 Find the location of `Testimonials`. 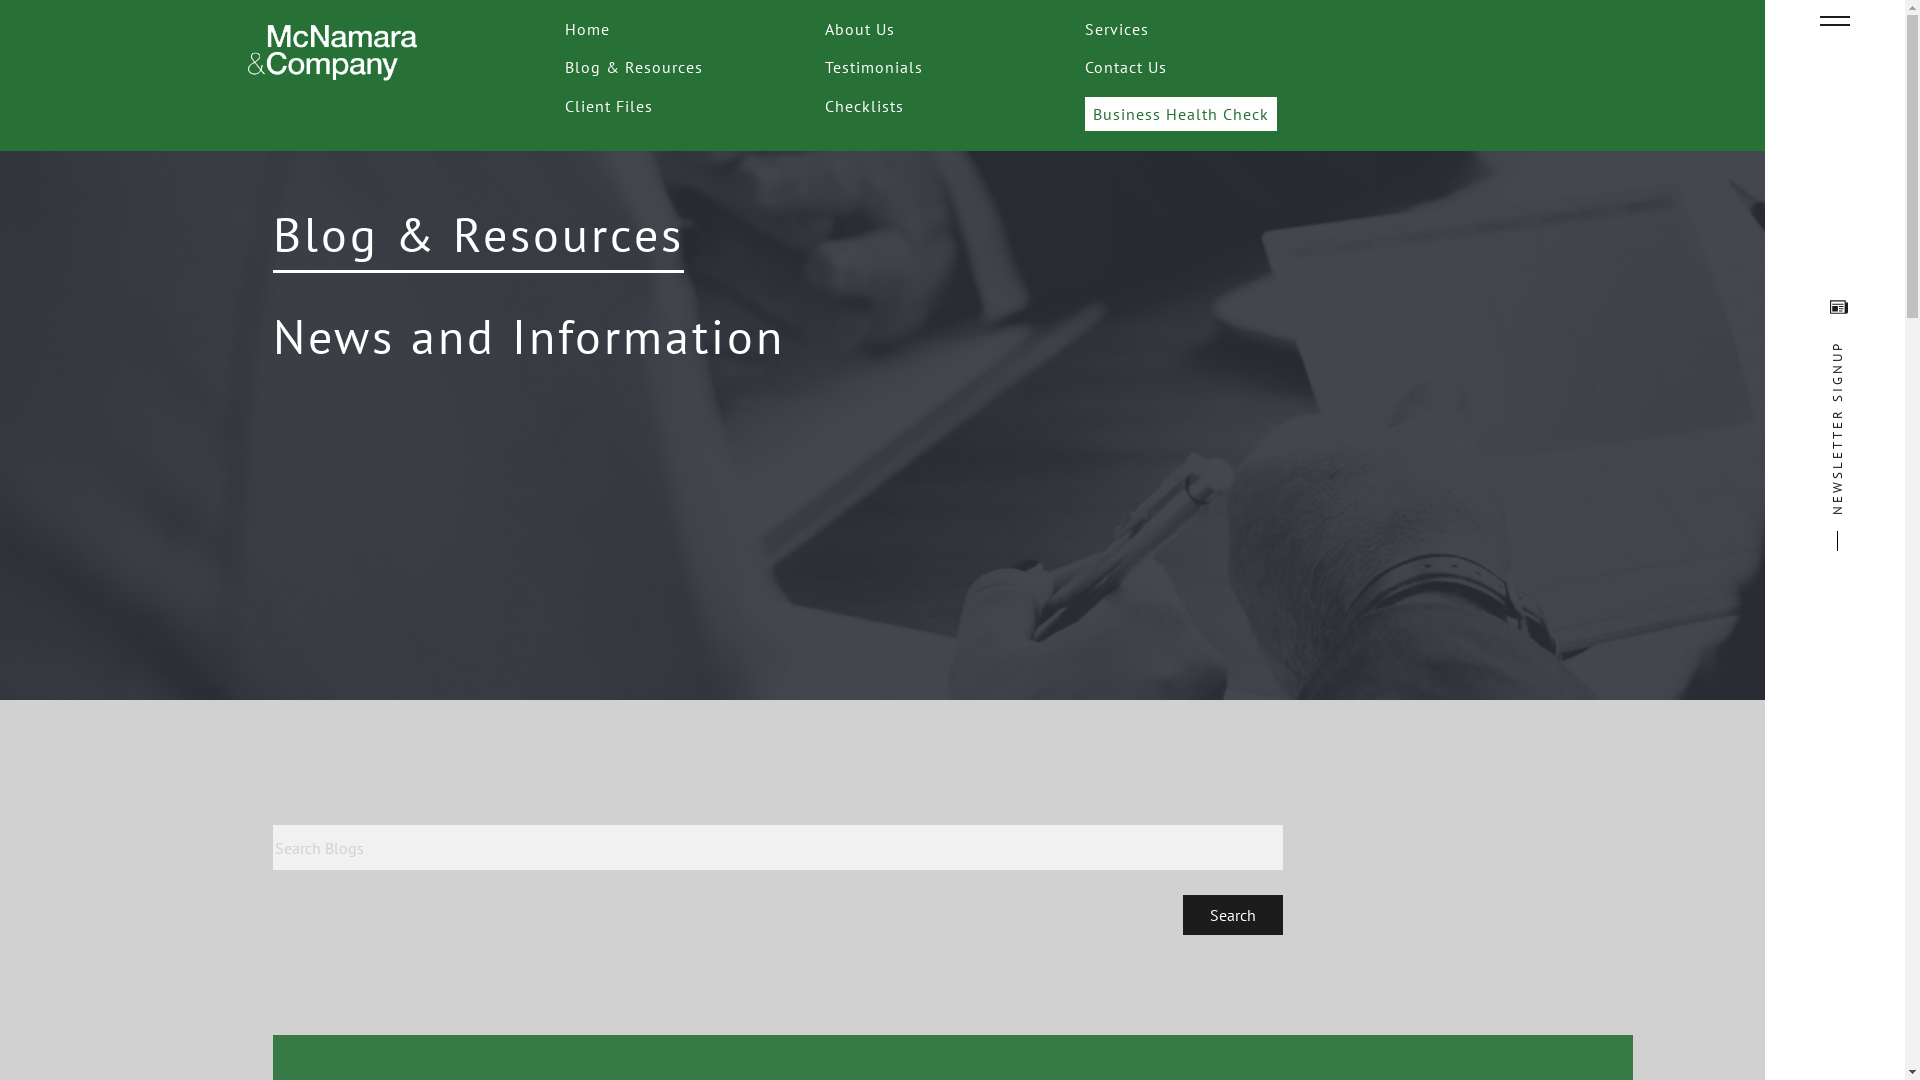

Testimonials is located at coordinates (874, 67).